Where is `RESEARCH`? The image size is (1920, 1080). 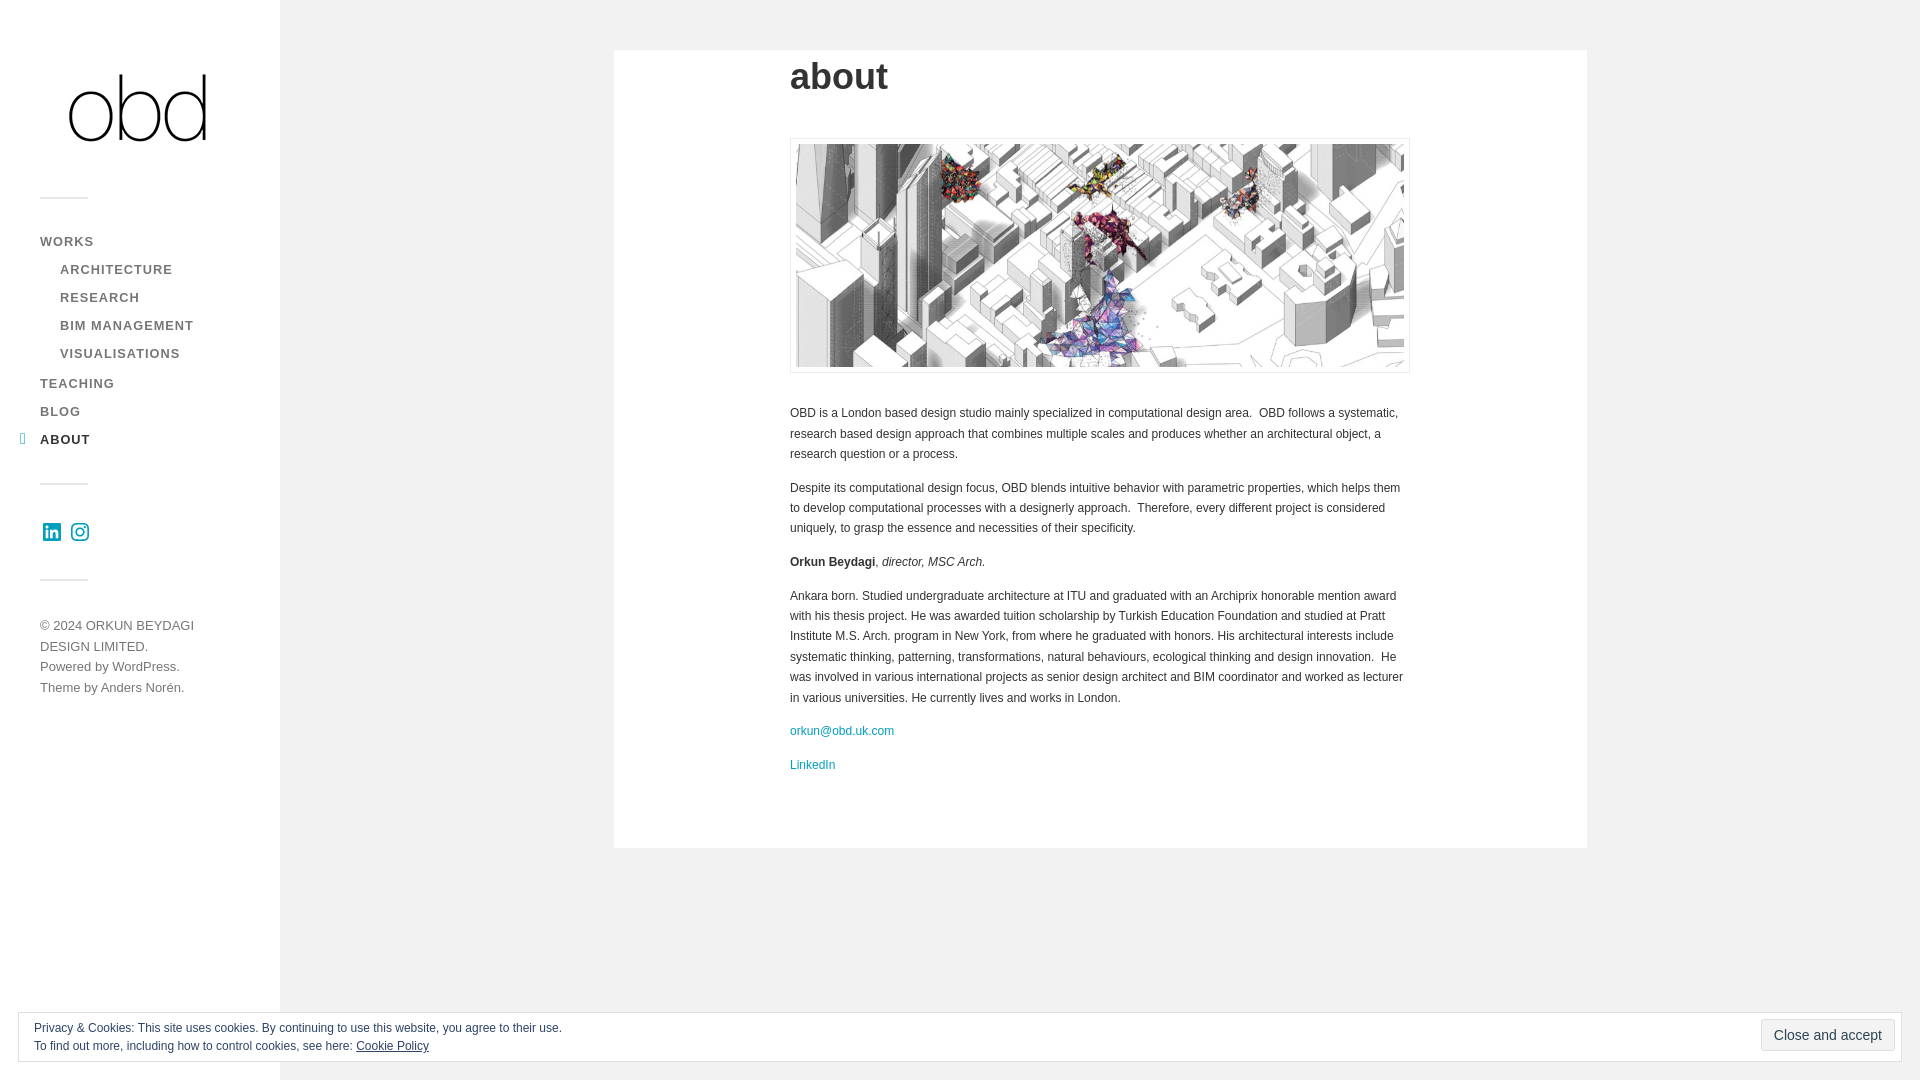
RESEARCH is located at coordinates (100, 297).